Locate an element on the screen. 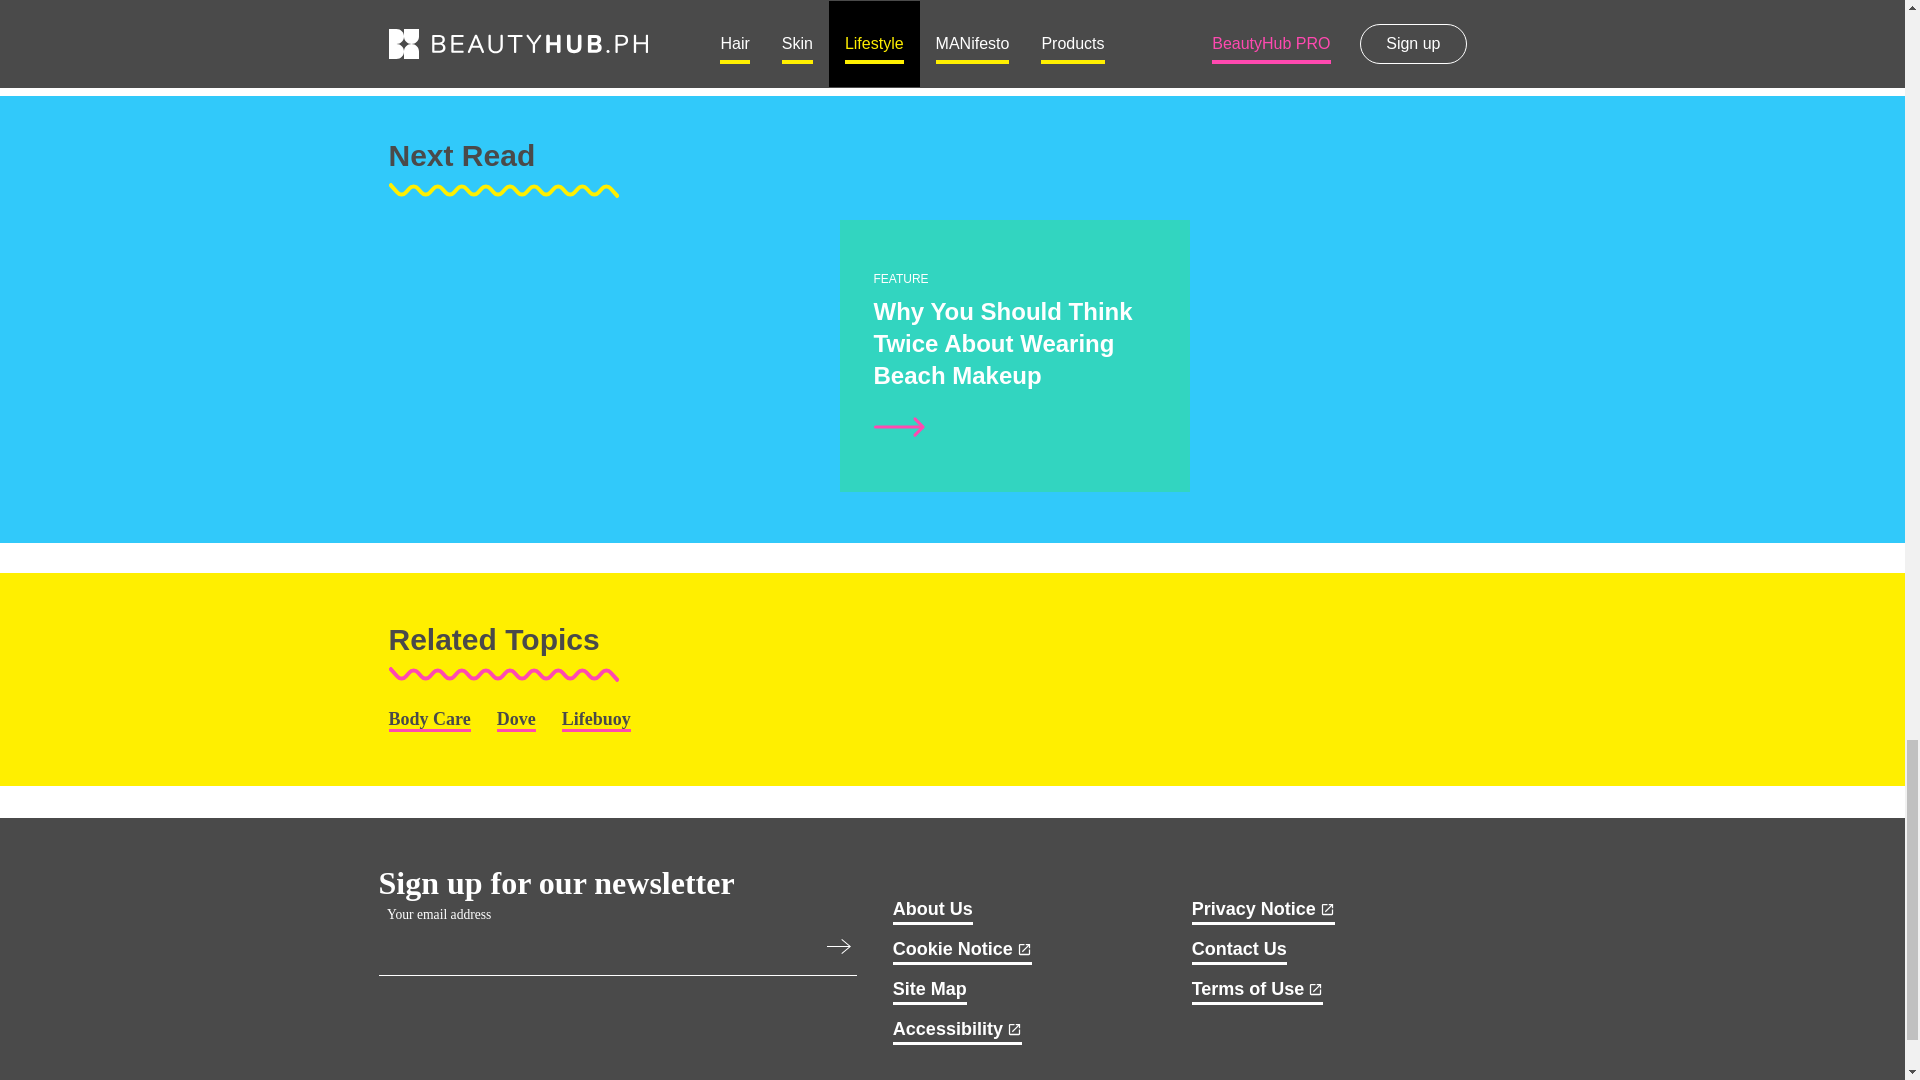 The height and width of the screenshot is (1080, 1920). Click to see Article details is located at coordinates (900, 426).